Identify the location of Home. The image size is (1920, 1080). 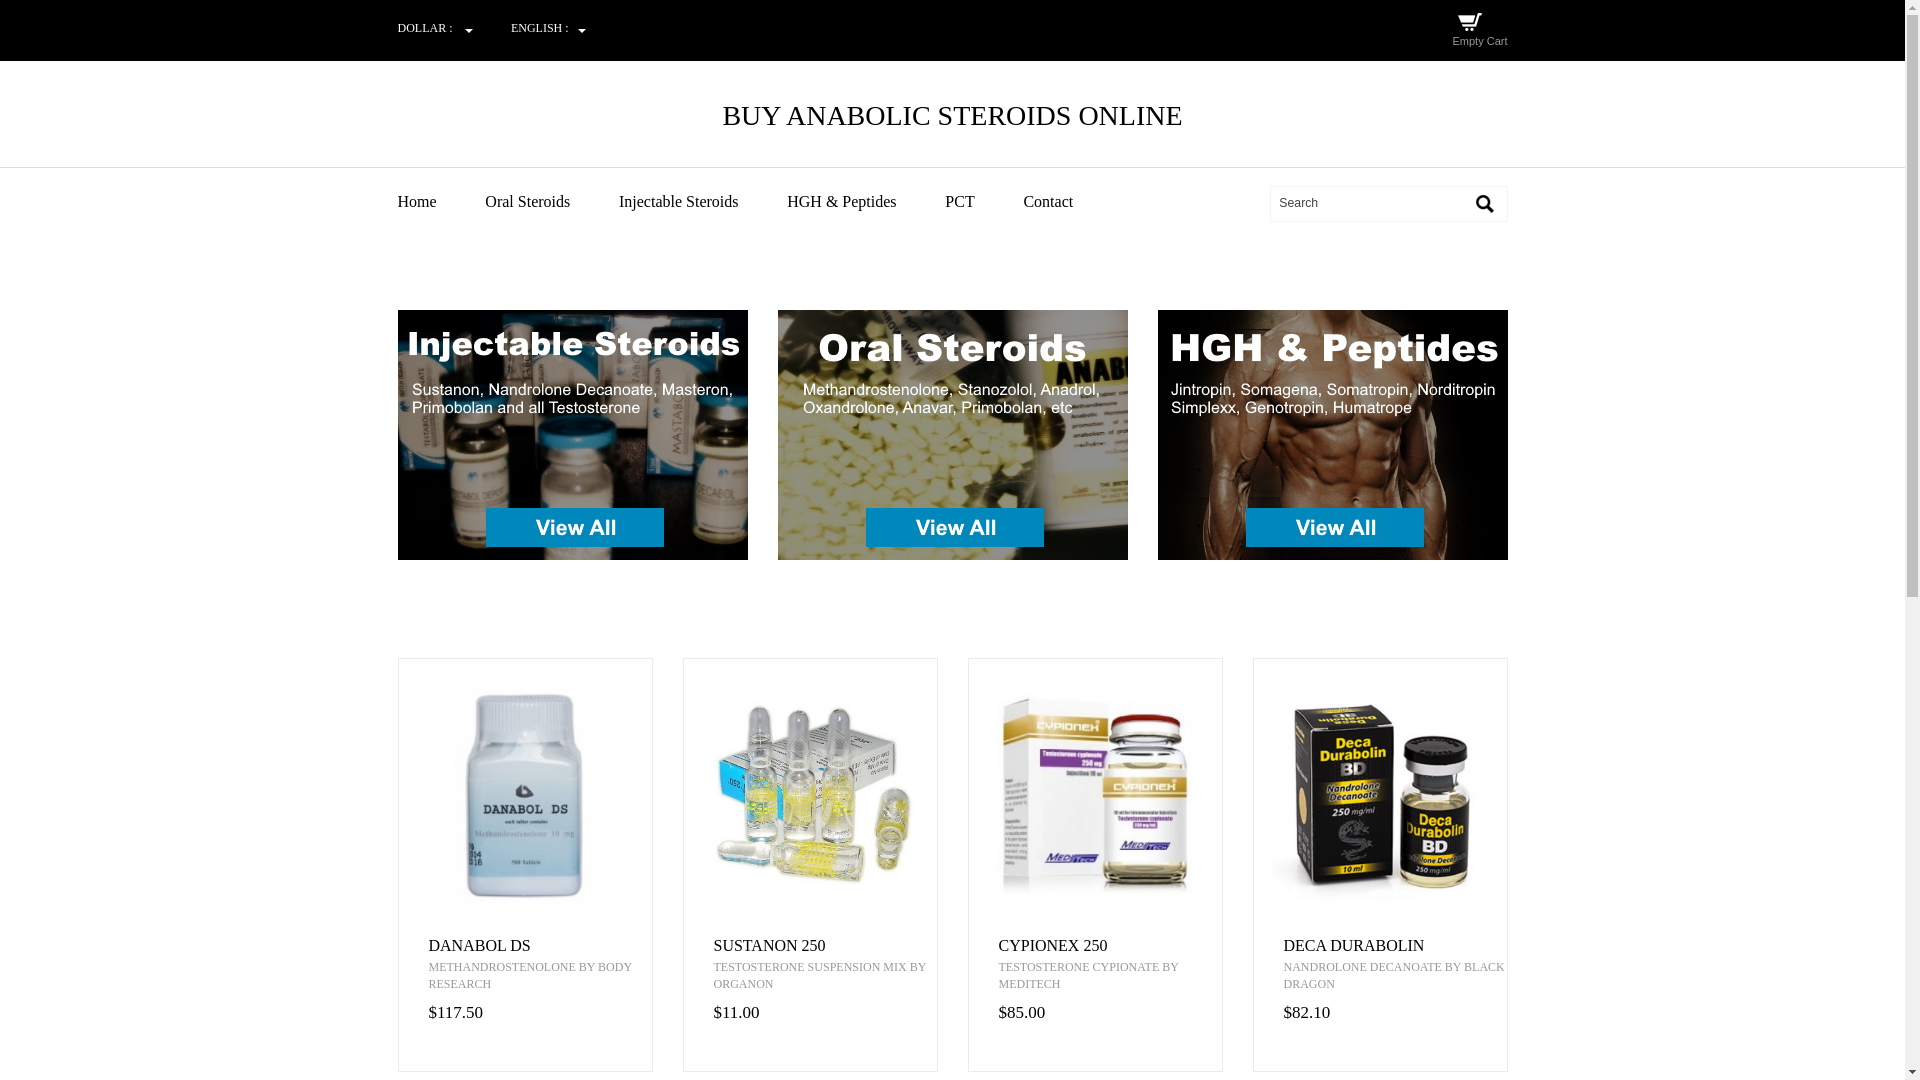
(440, 202).